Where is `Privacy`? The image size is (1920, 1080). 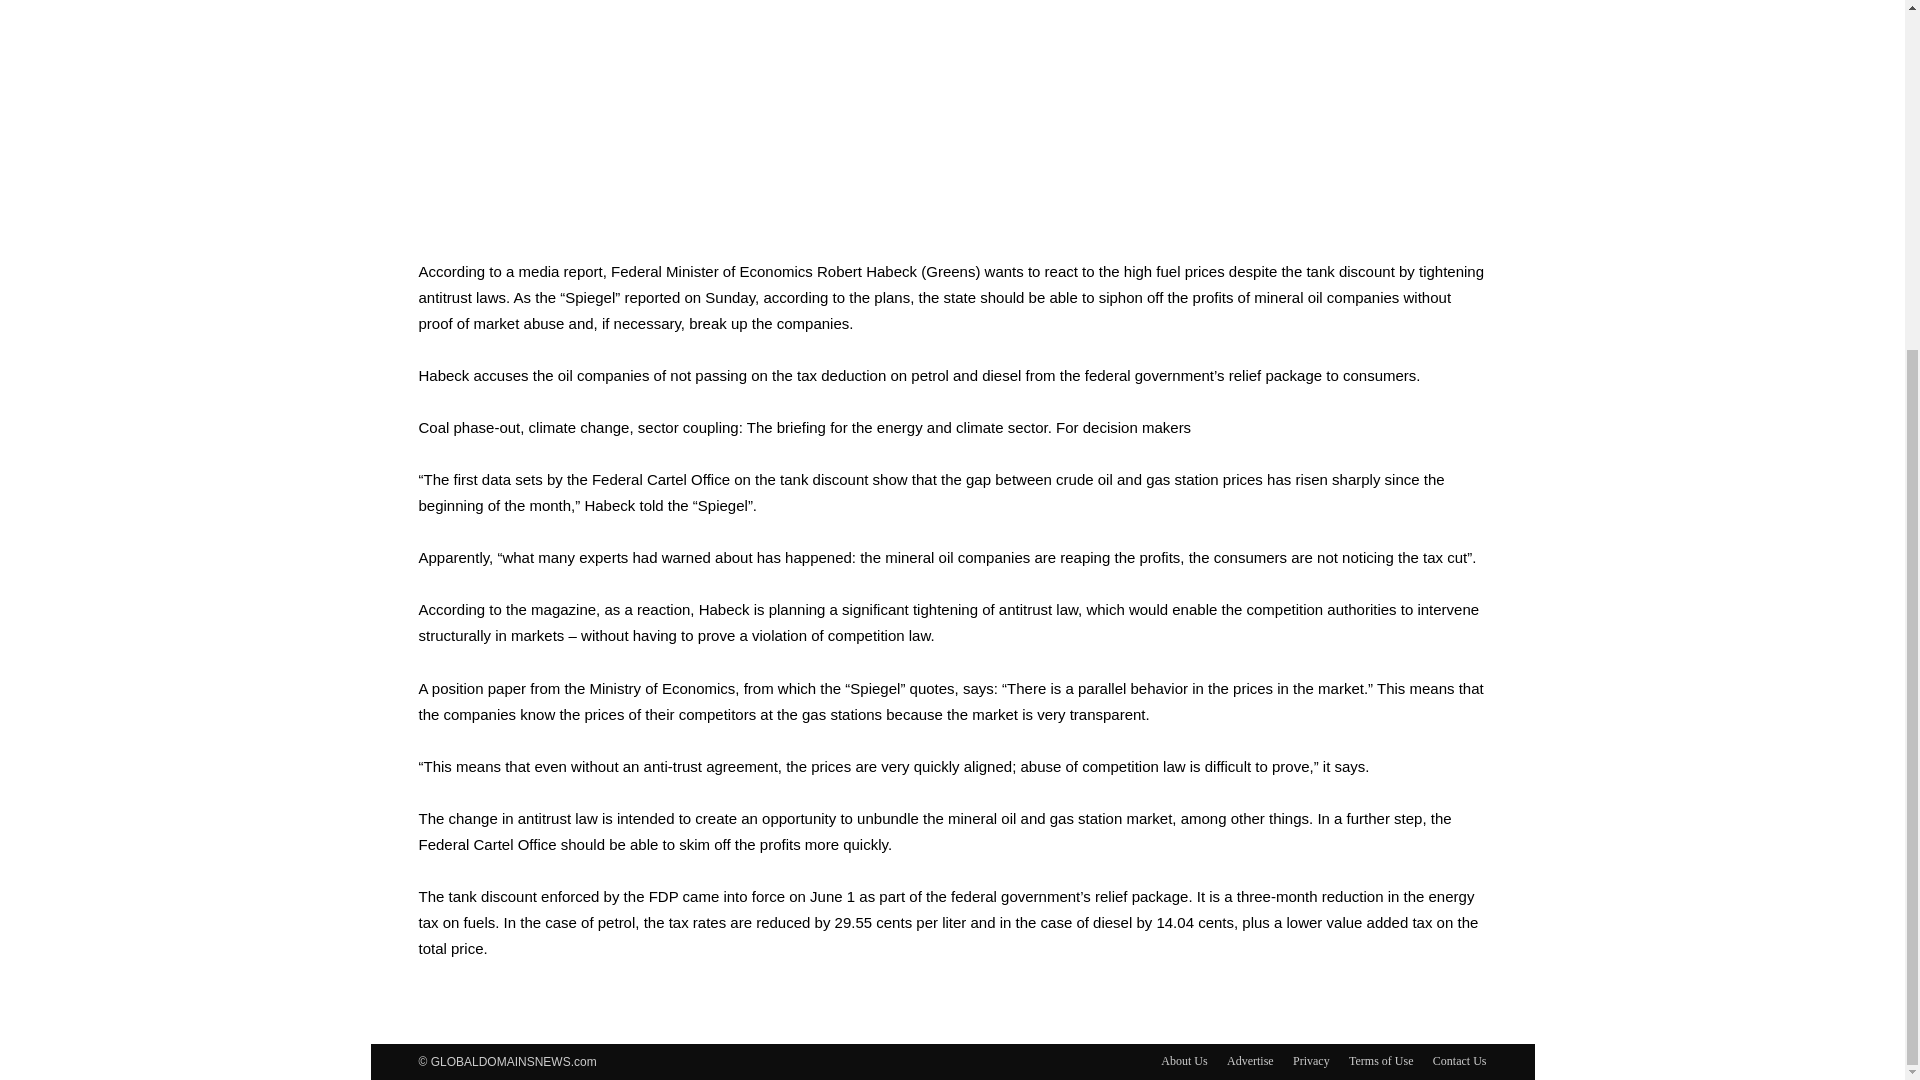 Privacy is located at coordinates (1311, 1060).